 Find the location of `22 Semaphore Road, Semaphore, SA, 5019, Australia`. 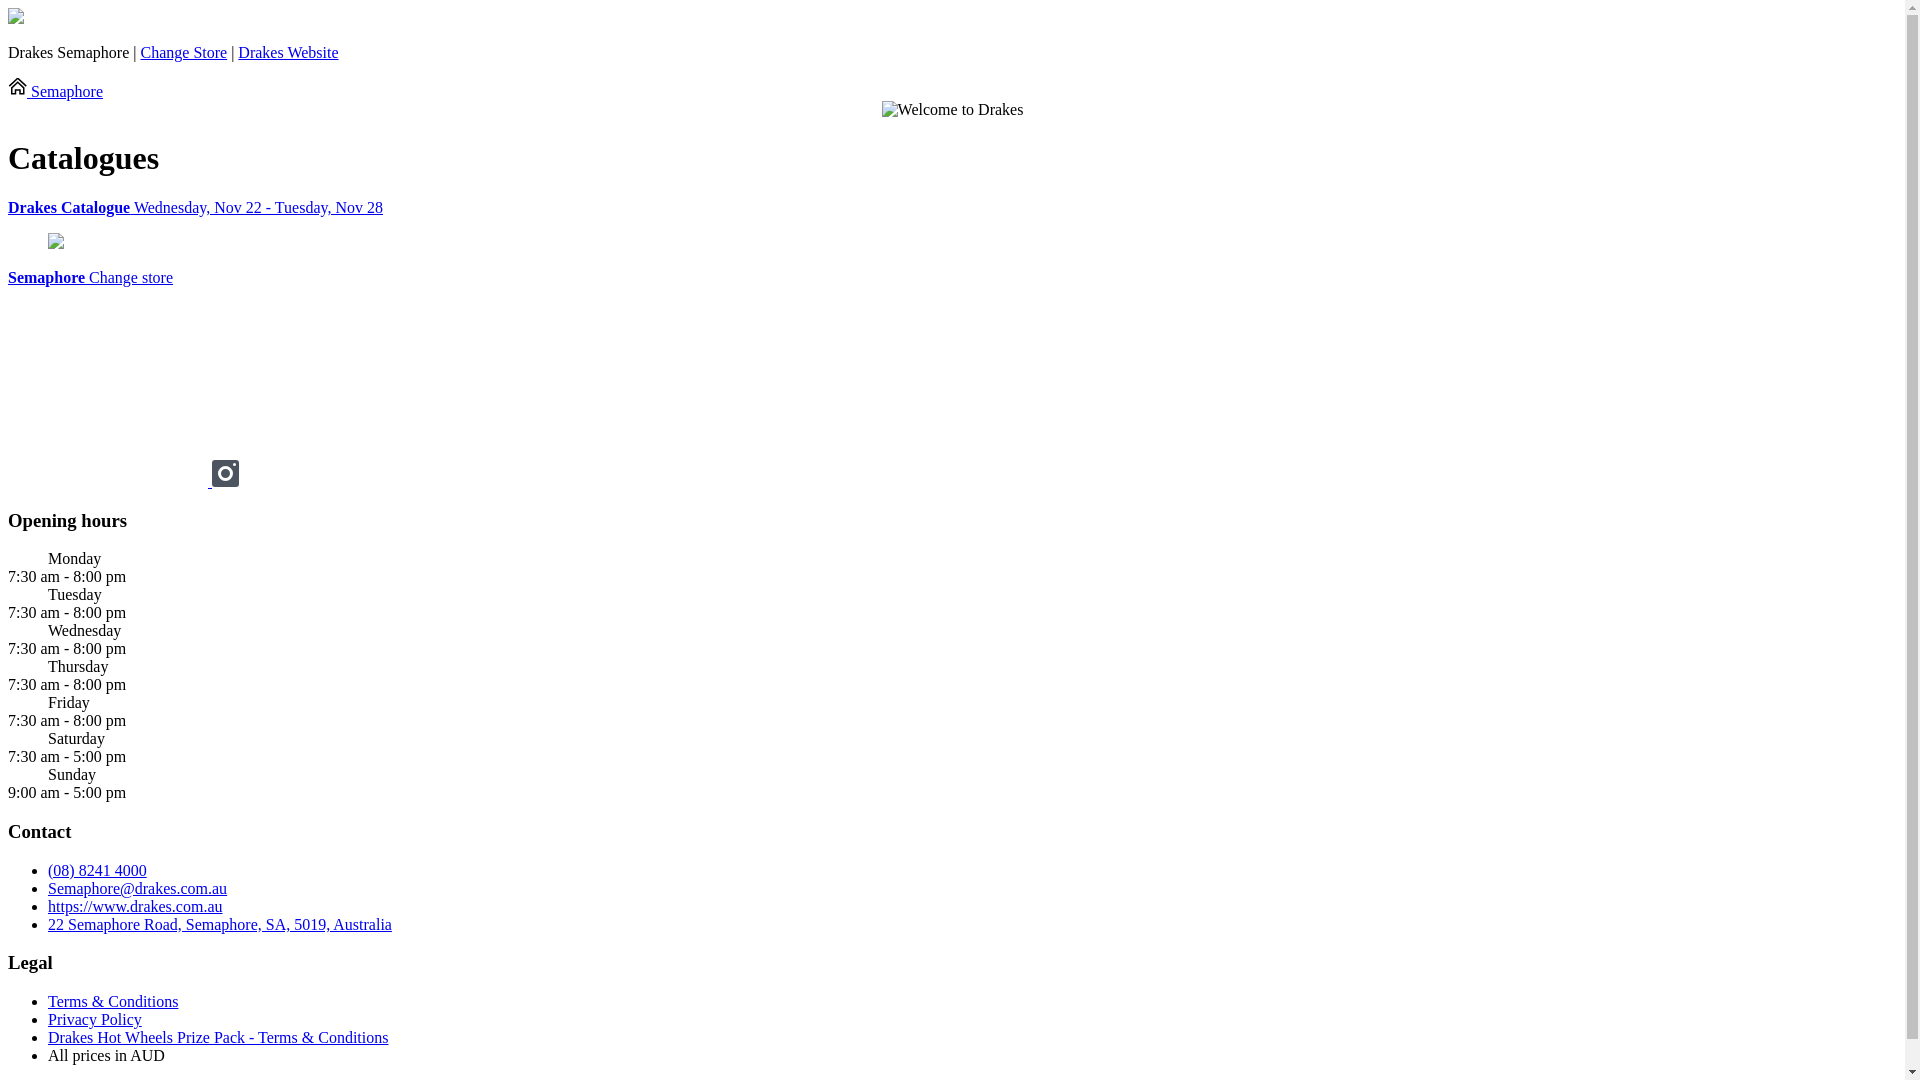

22 Semaphore Road, Semaphore, SA, 5019, Australia is located at coordinates (220, 924).